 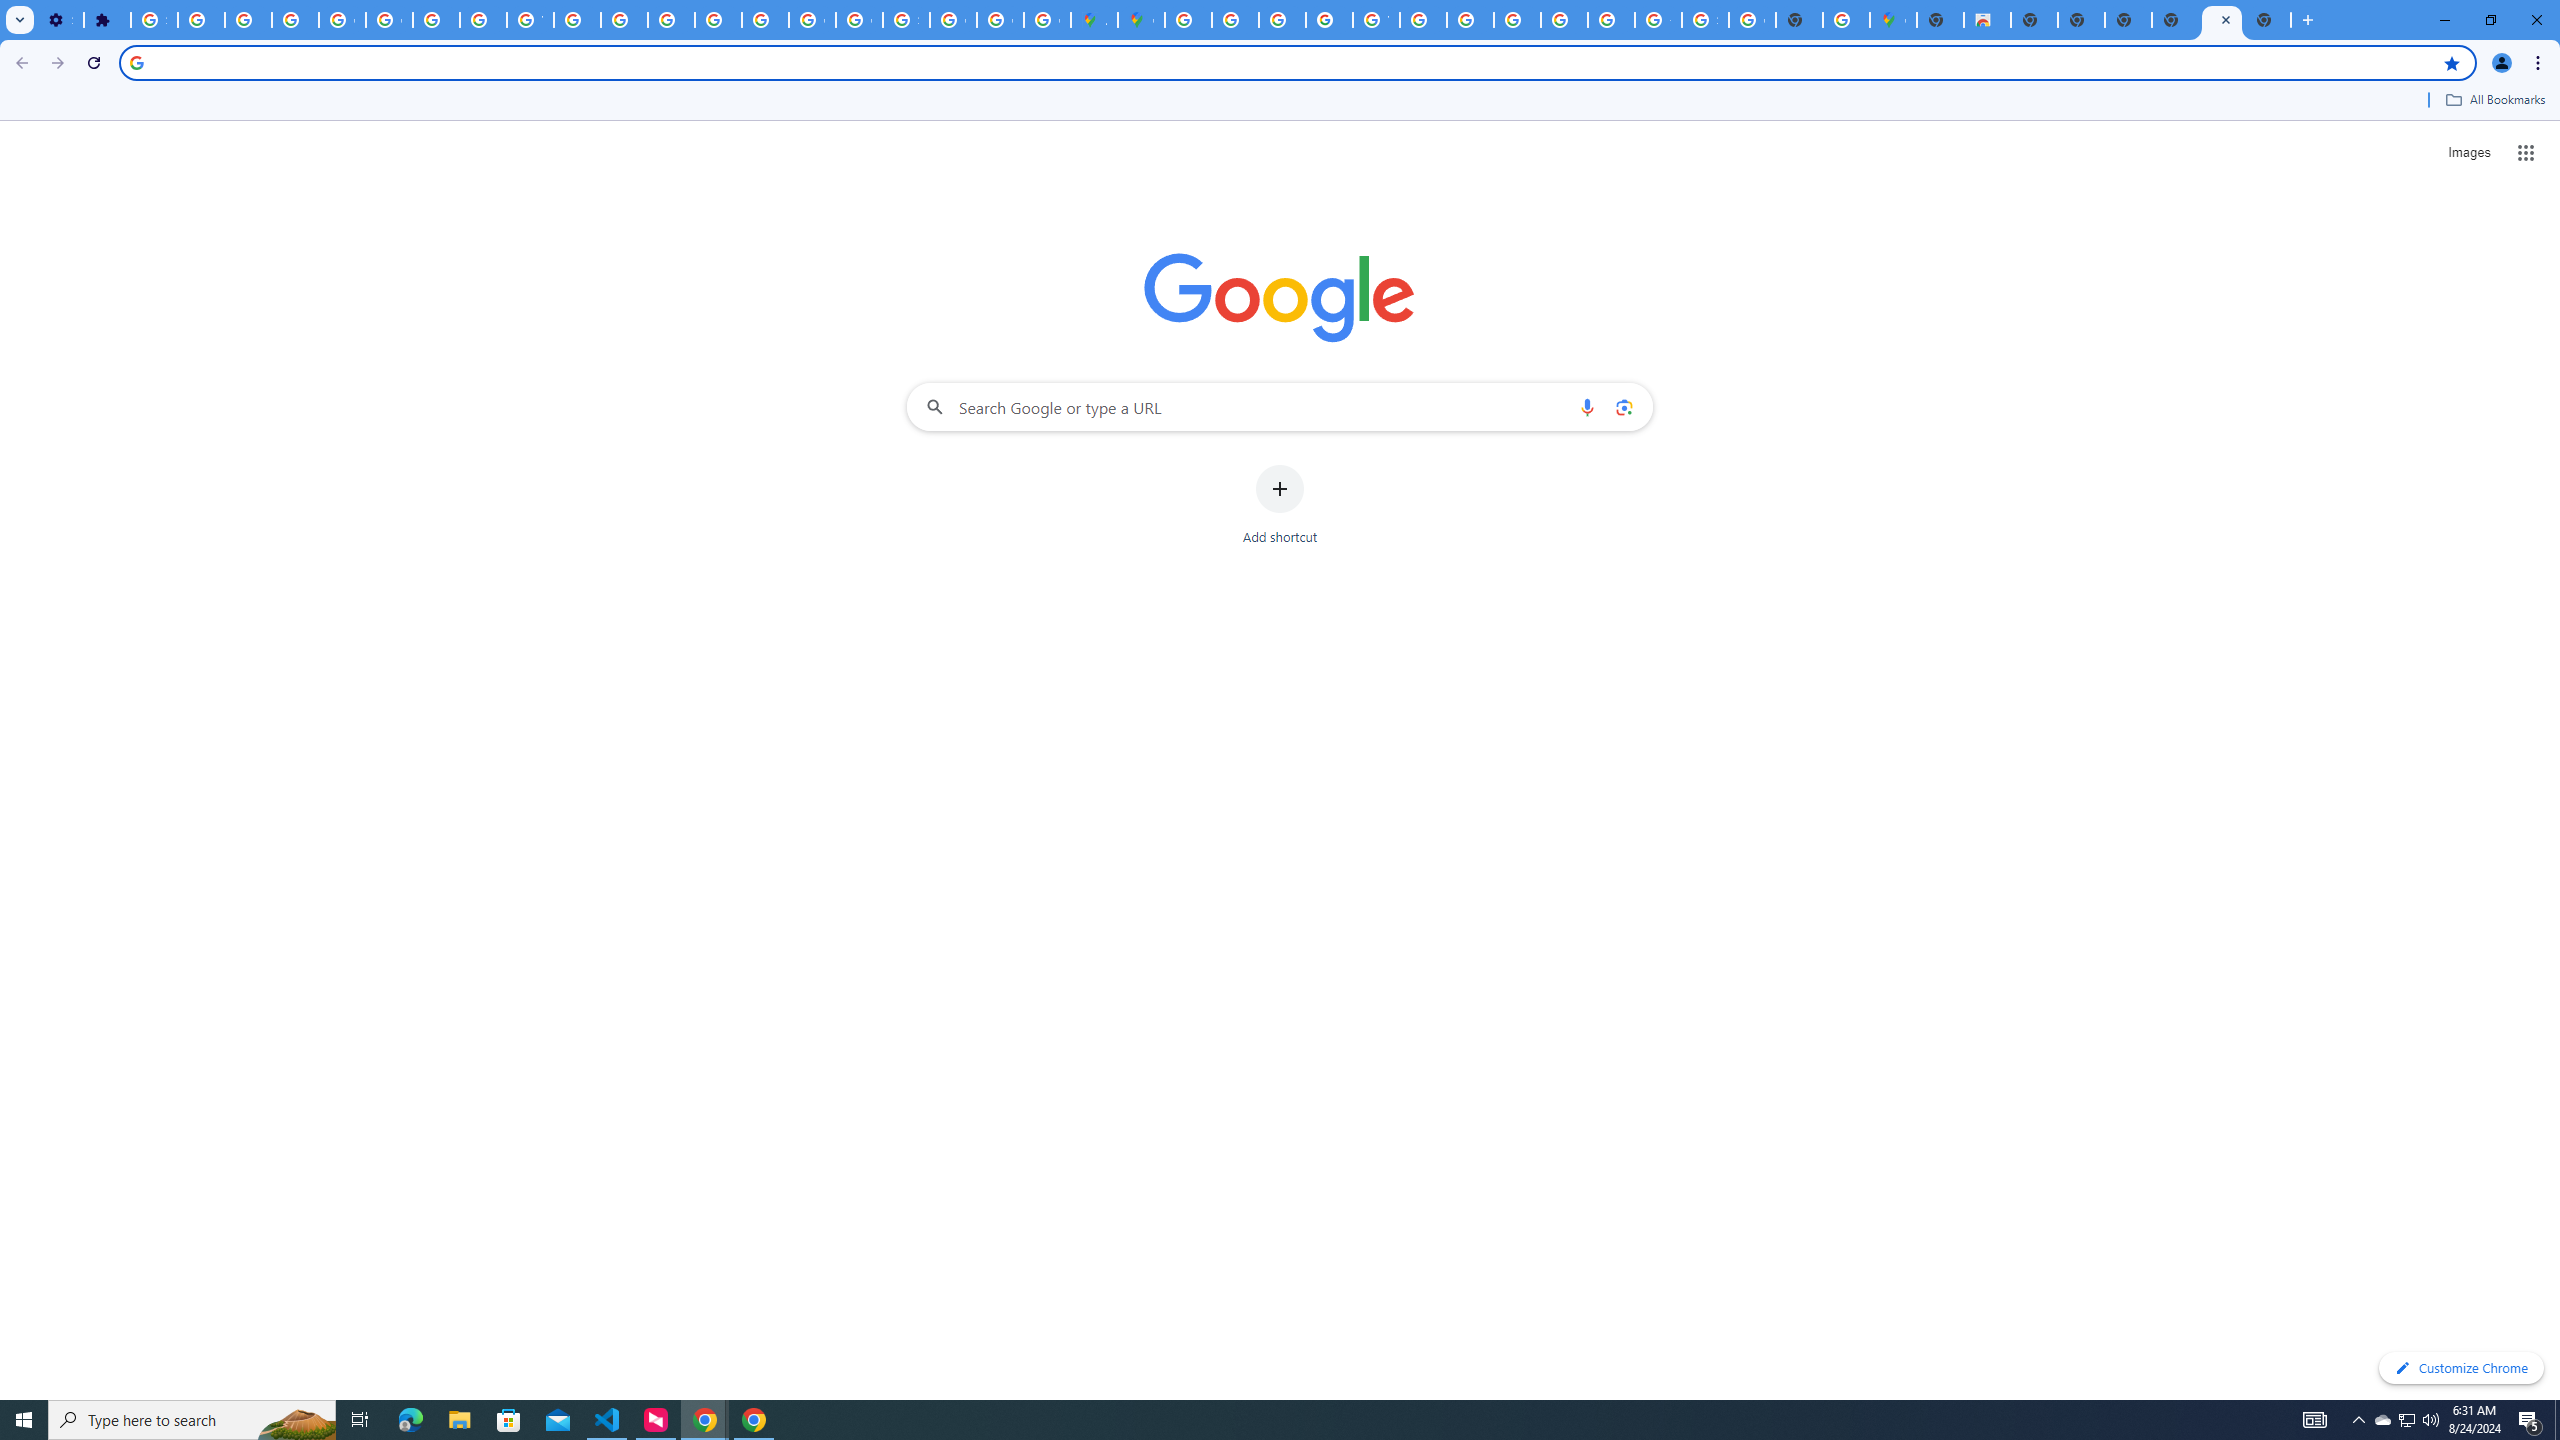 I want to click on New Tab, so click(x=2266, y=20).